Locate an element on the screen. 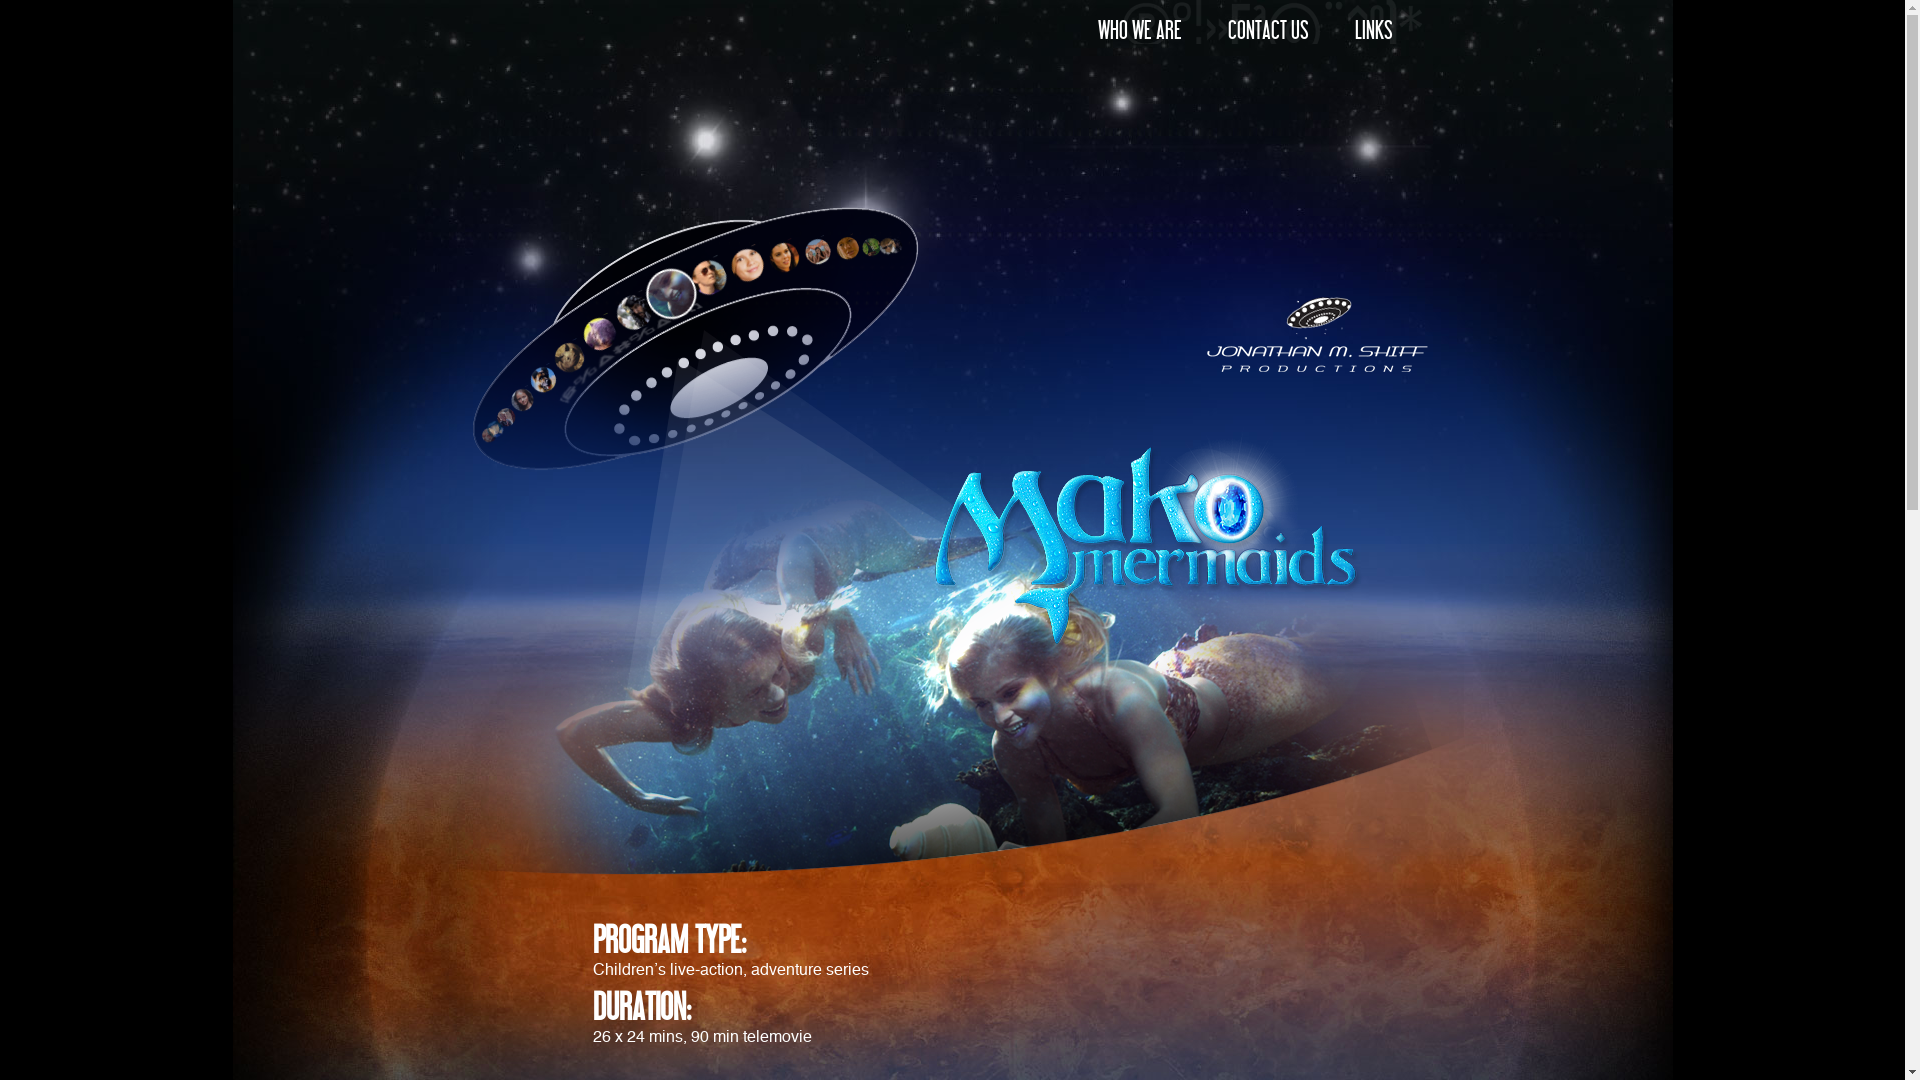 Image resolution: width=1920 pixels, height=1080 pixels. Cybergirl is located at coordinates (492, 433).